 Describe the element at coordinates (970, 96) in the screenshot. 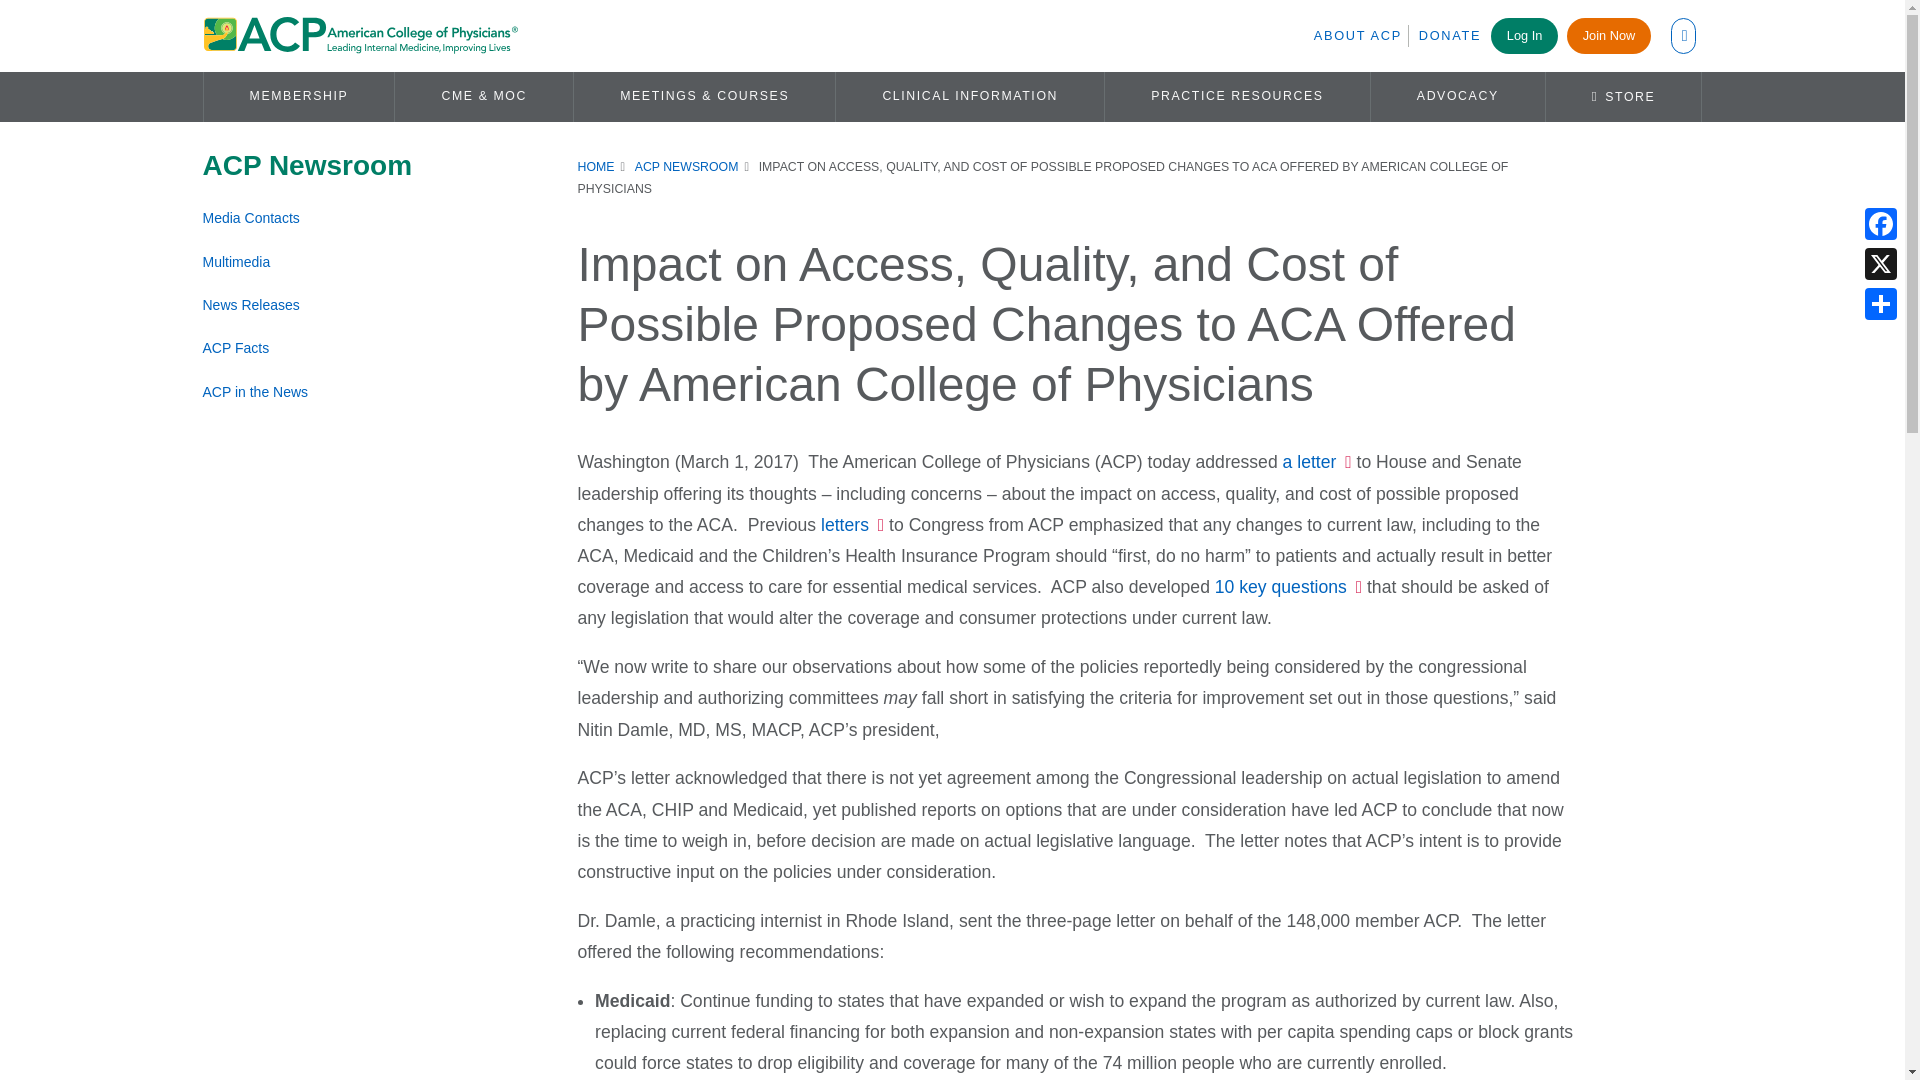

I see `CLINICAL INFORMATION` at that location.